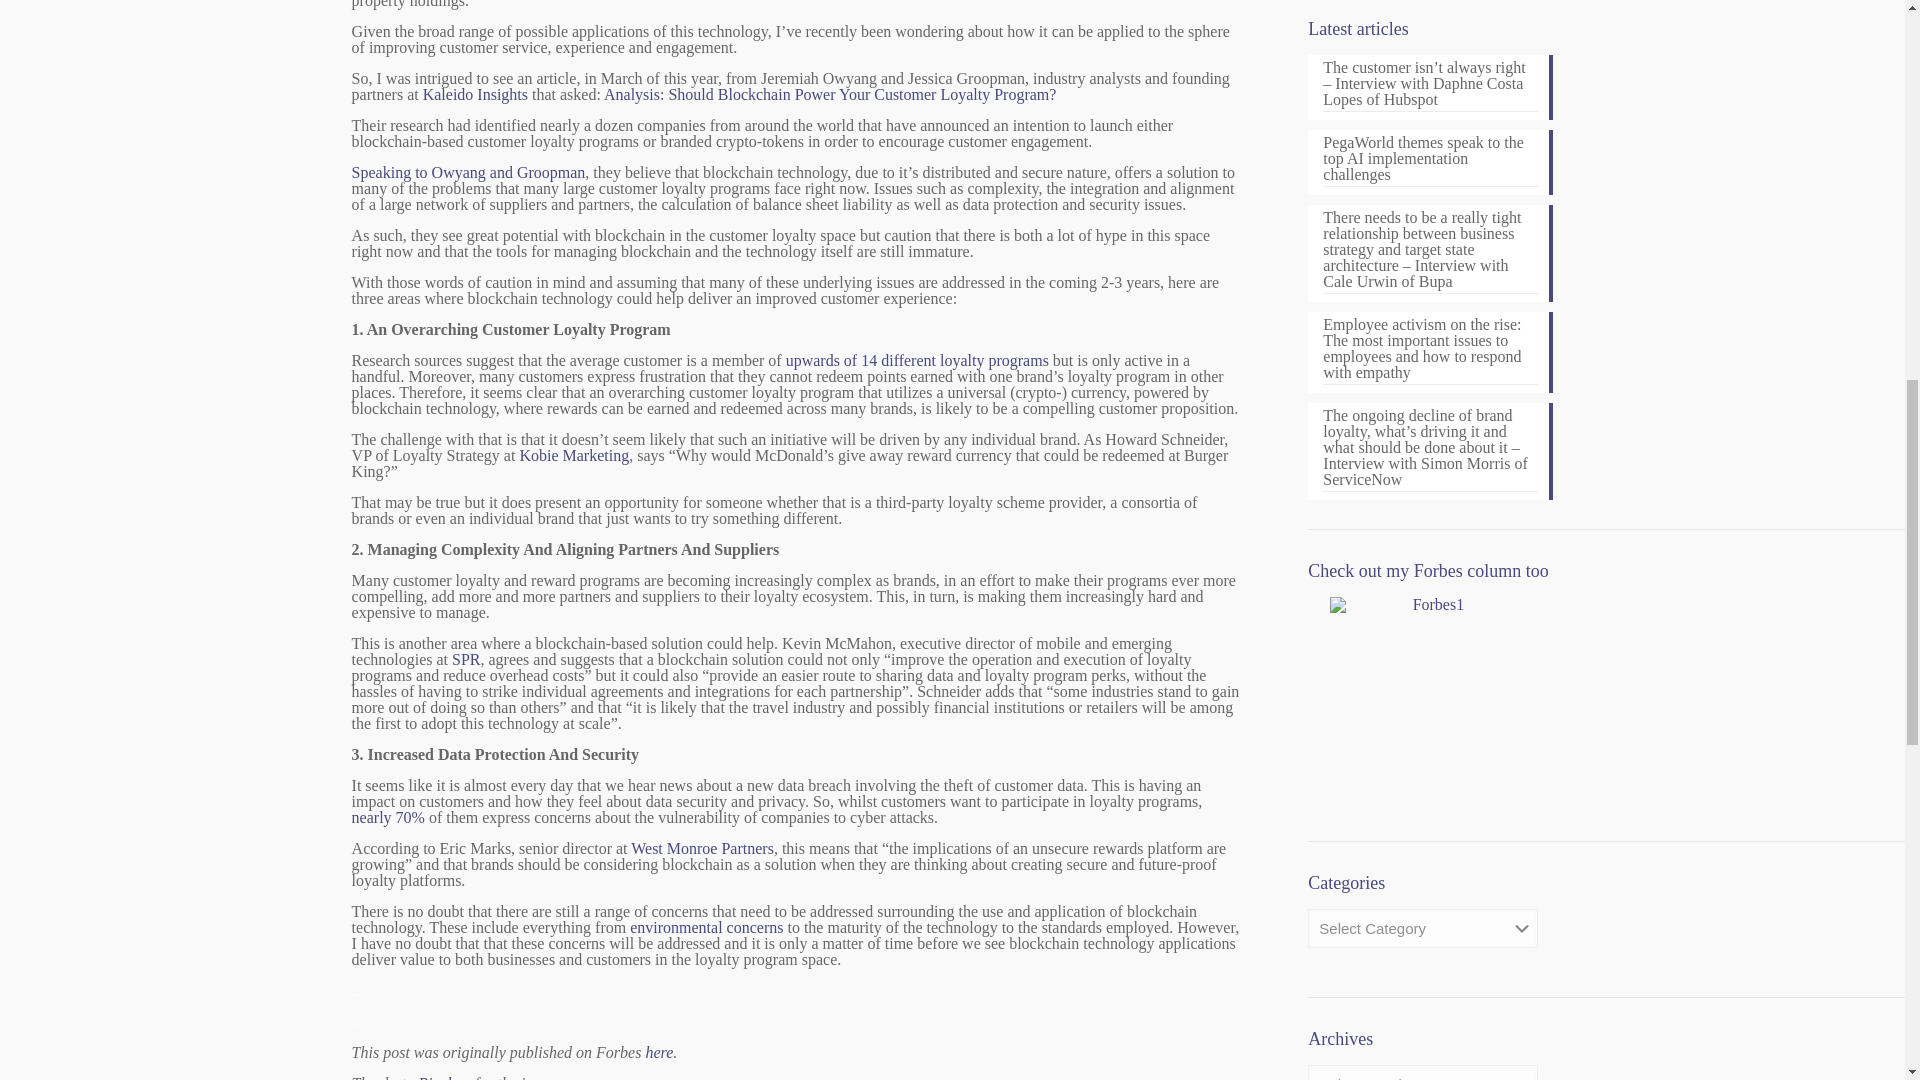 The height and width of the screenshot is (1080, 1920). I want to click on West Monroe Partners, so click(702, 848).